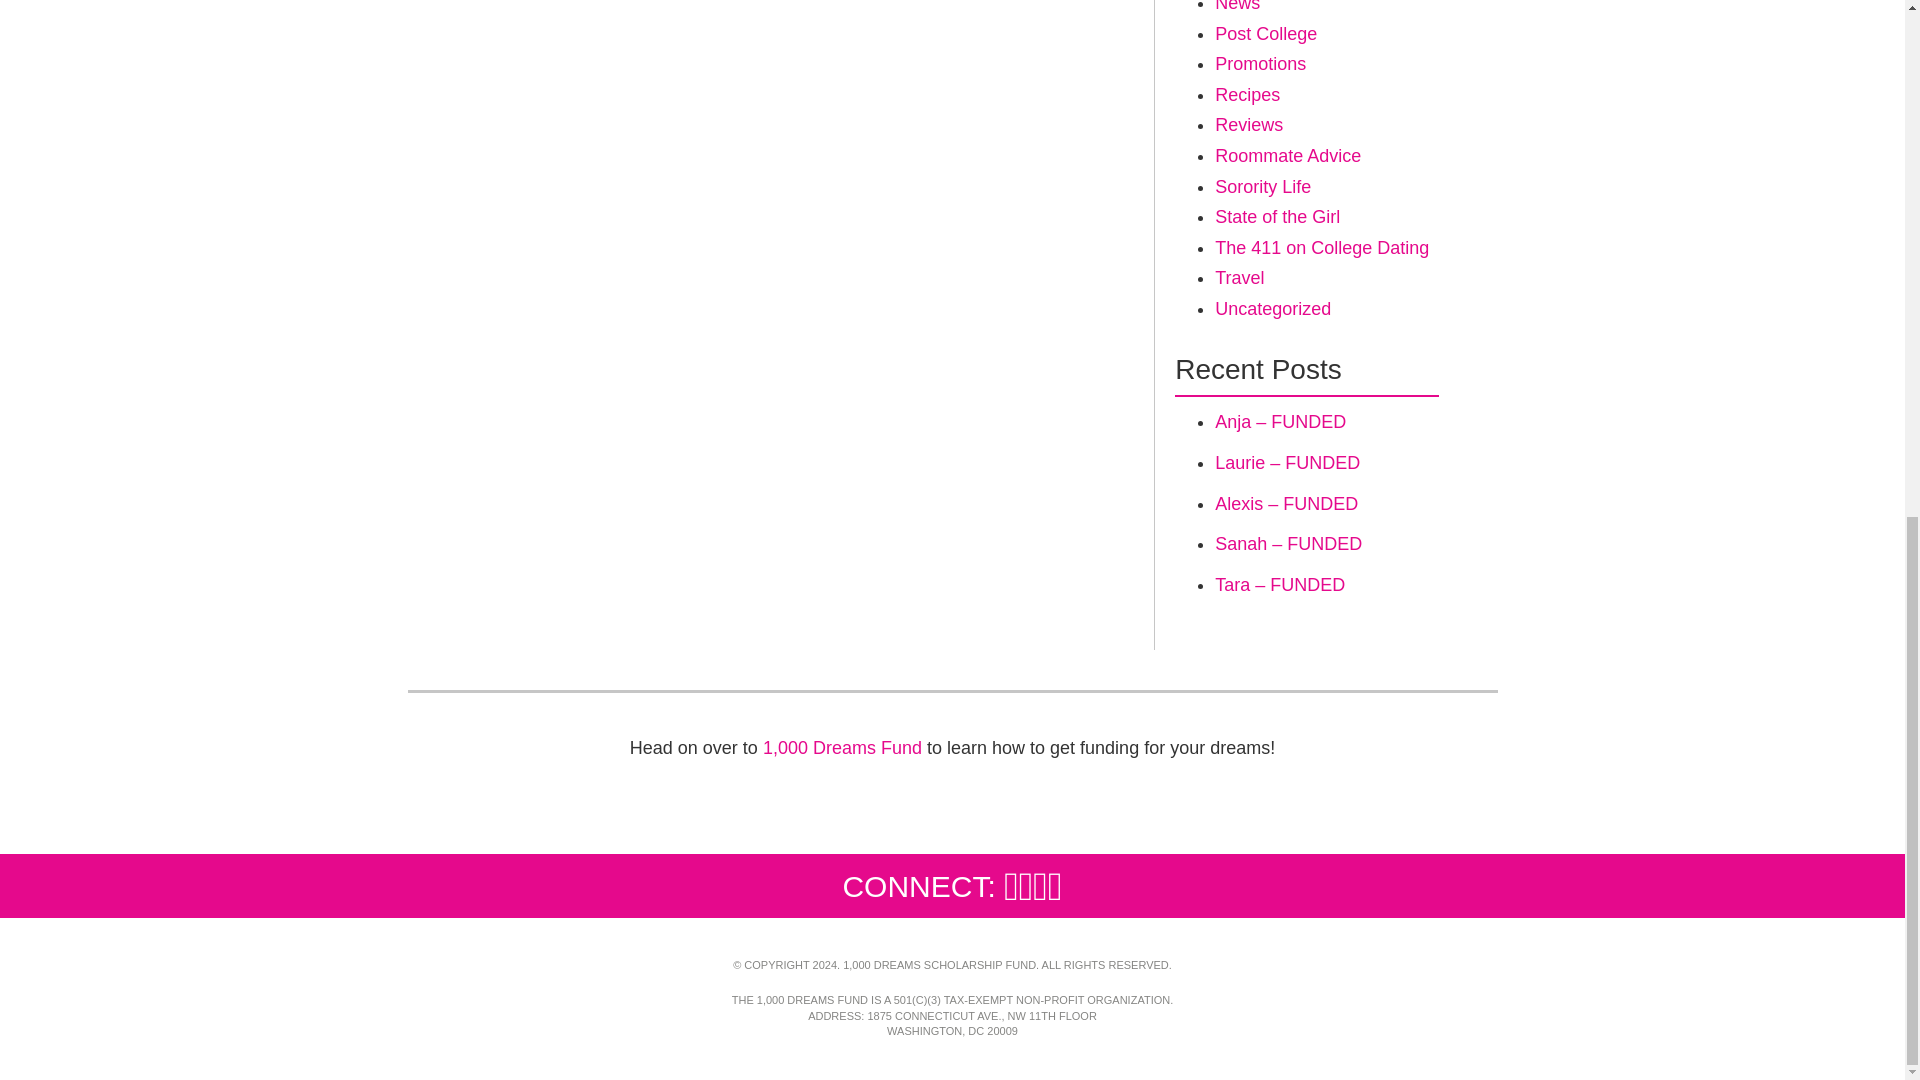 Image resolution: width=1920 pixels, height=1080 pixels. Describe the element at coordinates (1237, 6) in the screenshot. I see `News` at that location.